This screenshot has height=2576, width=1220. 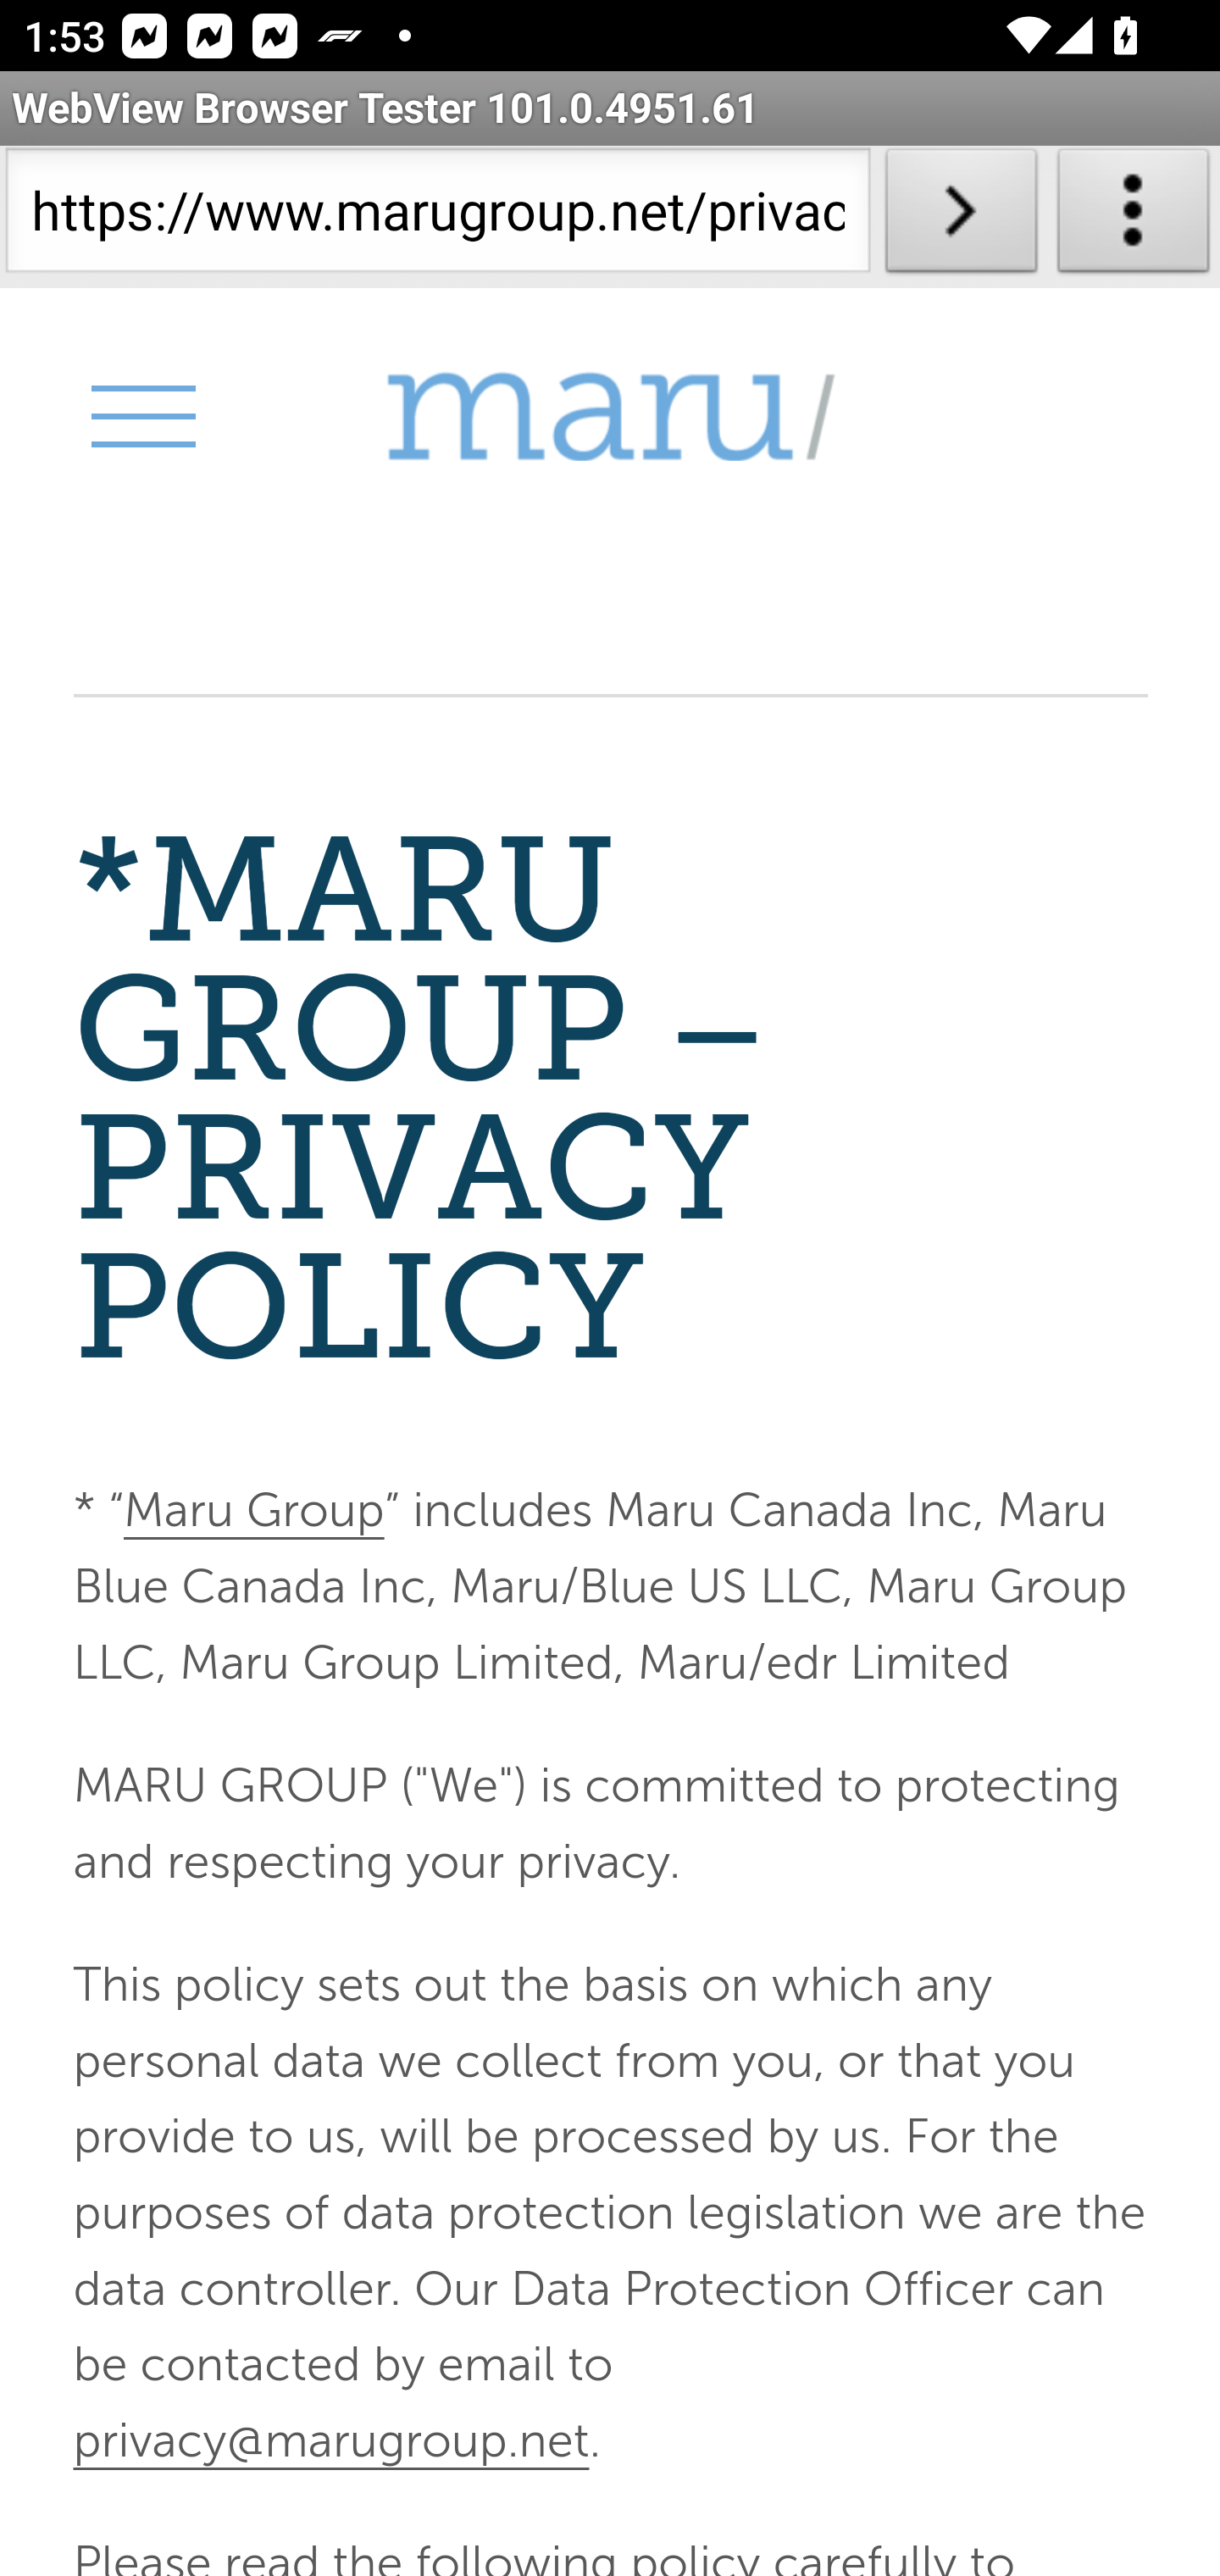 What do you see at coordinates (141, 415) in the screenshot?
I see `Open Menu` at bounding box center [141, 415].